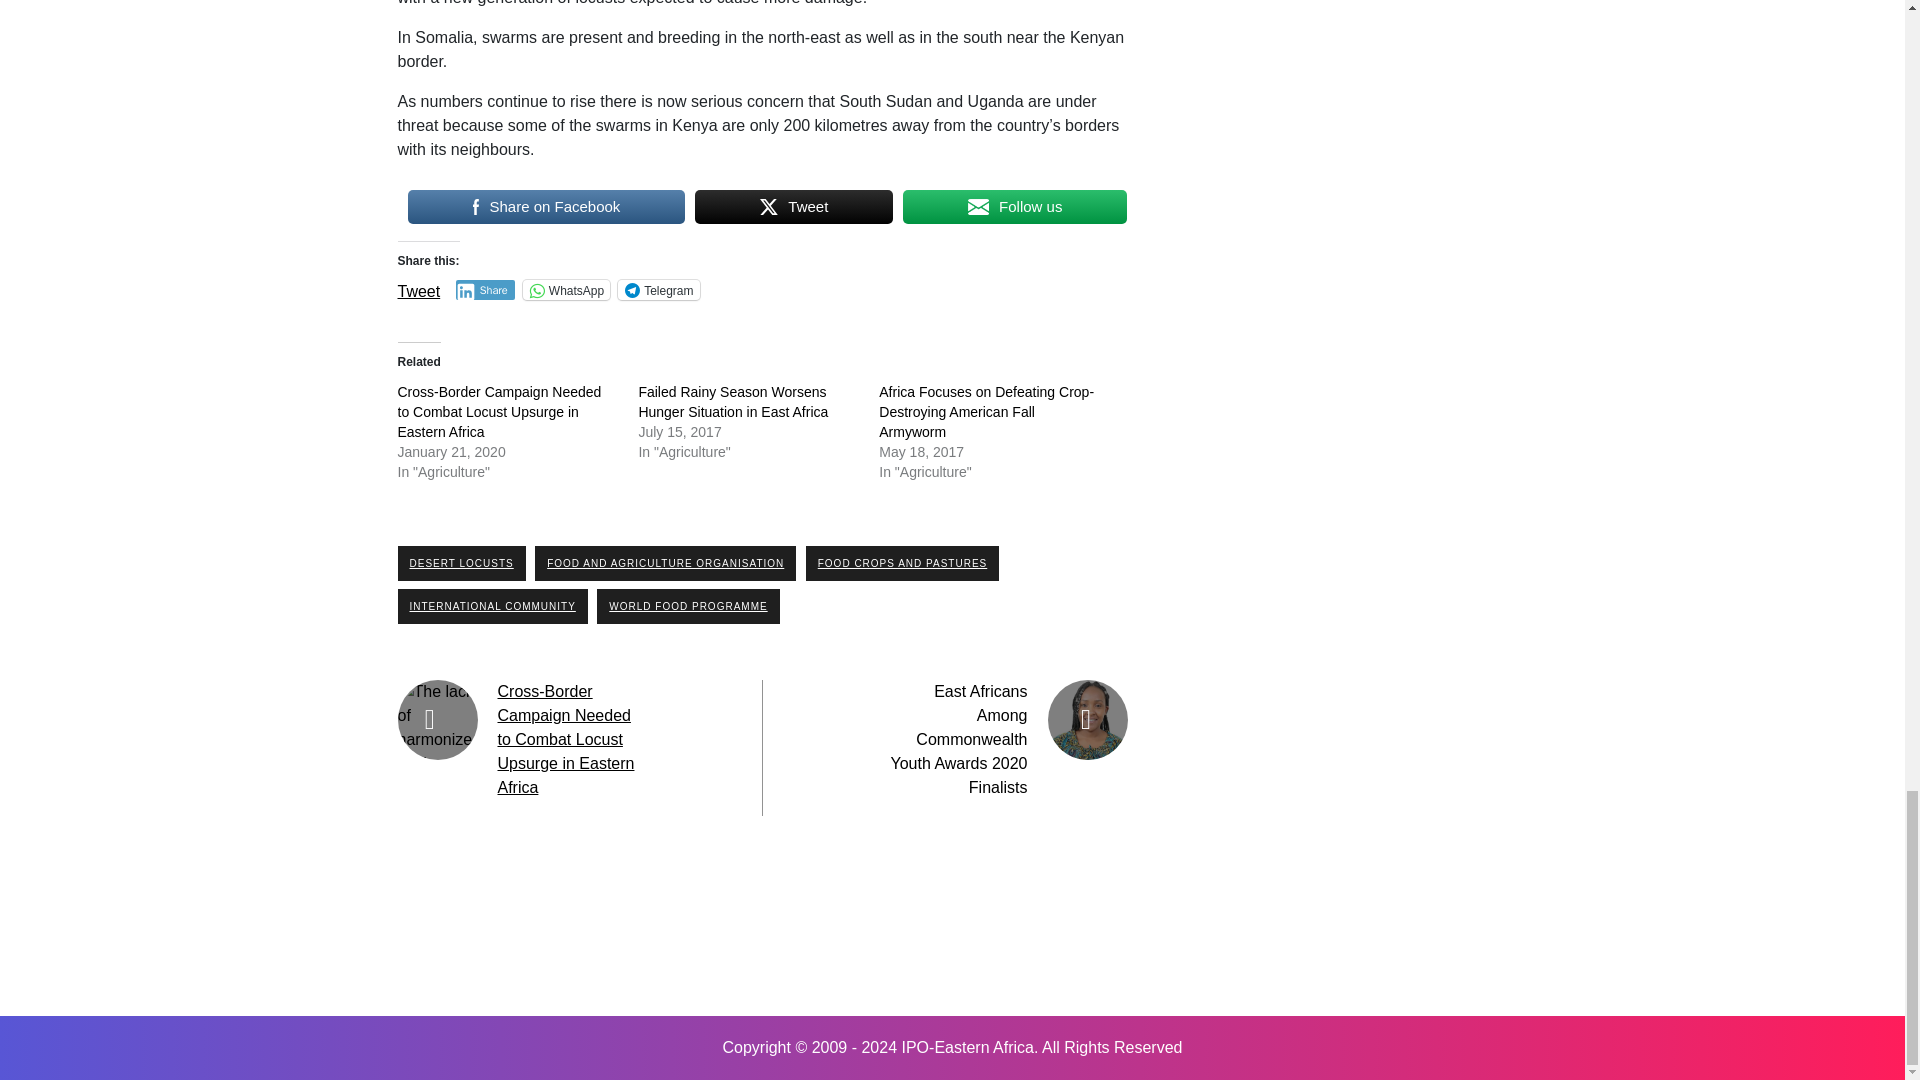 This screenshot has height=1080, width=1920. I want to click on Tweet, so click(794, 206).